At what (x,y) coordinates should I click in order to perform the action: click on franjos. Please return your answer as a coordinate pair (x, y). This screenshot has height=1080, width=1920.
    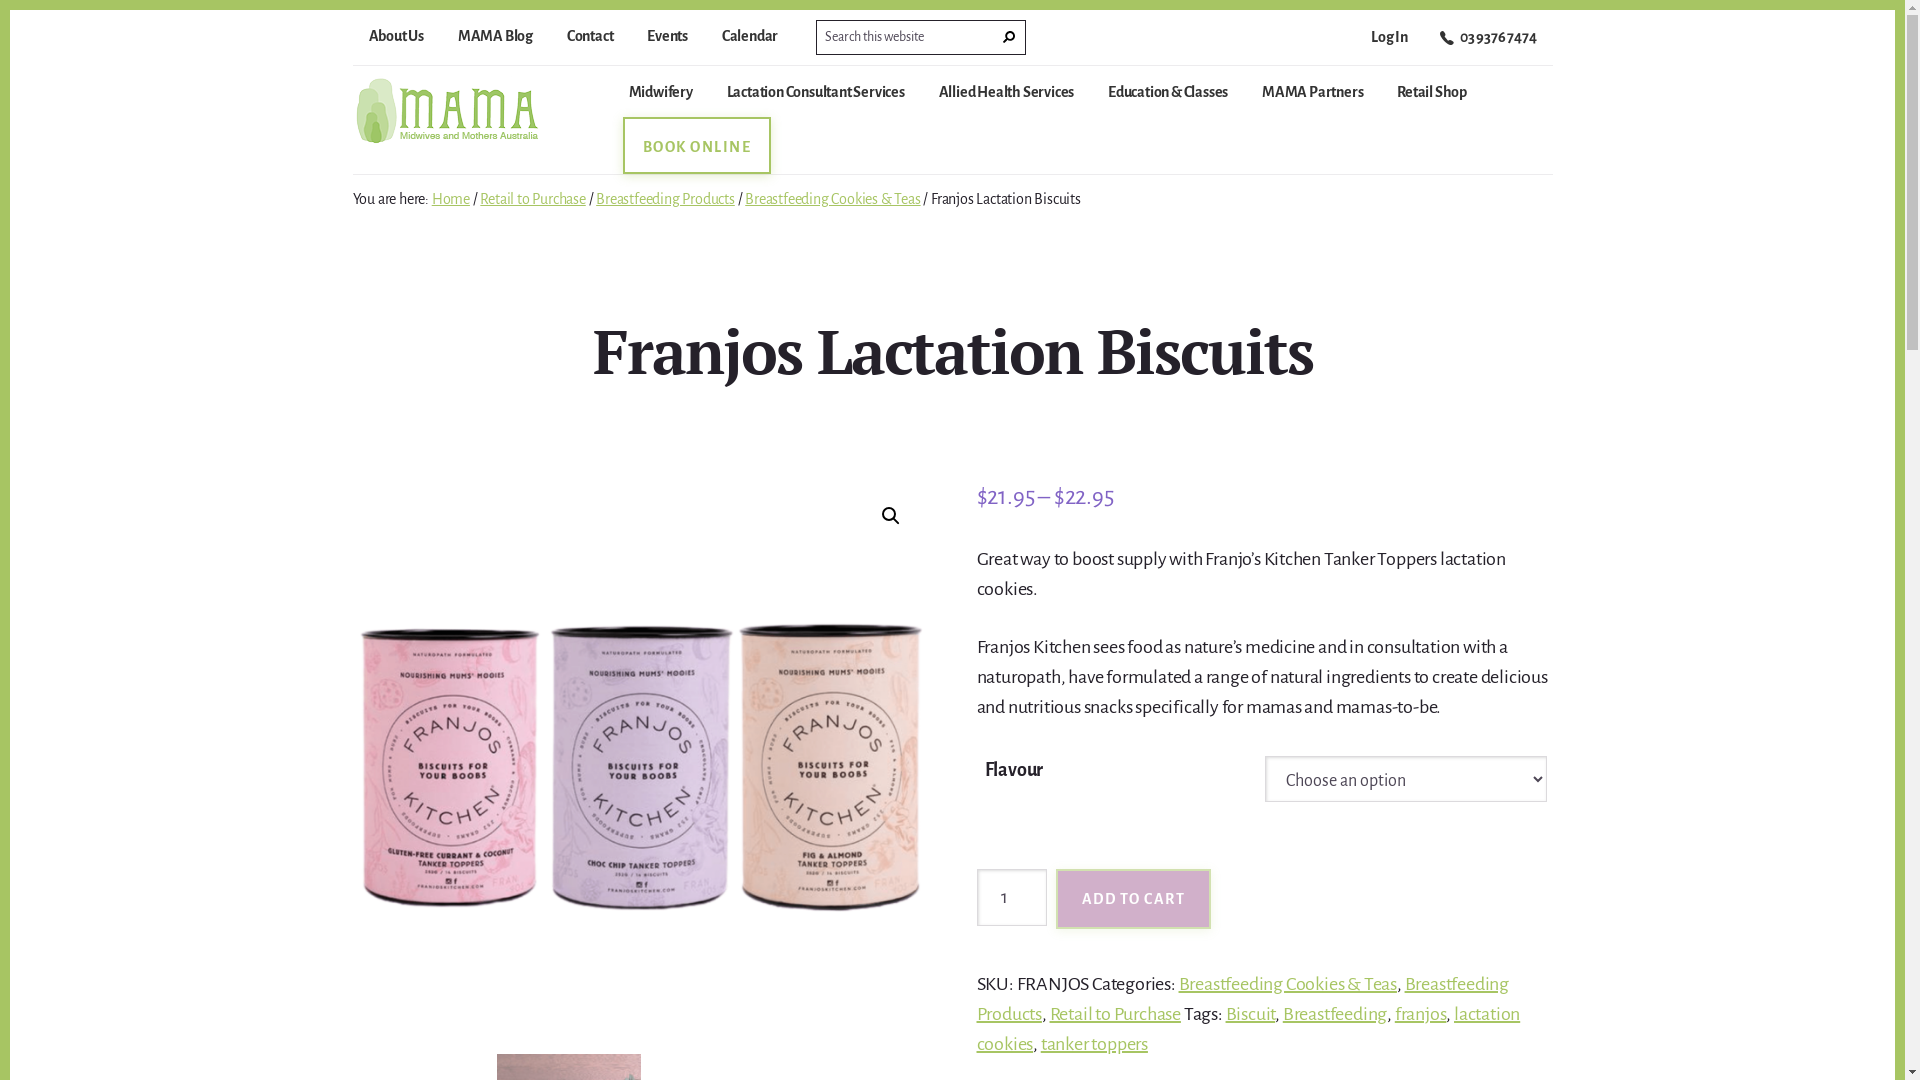
    Looking at the image, I should click on (1421, 1014).